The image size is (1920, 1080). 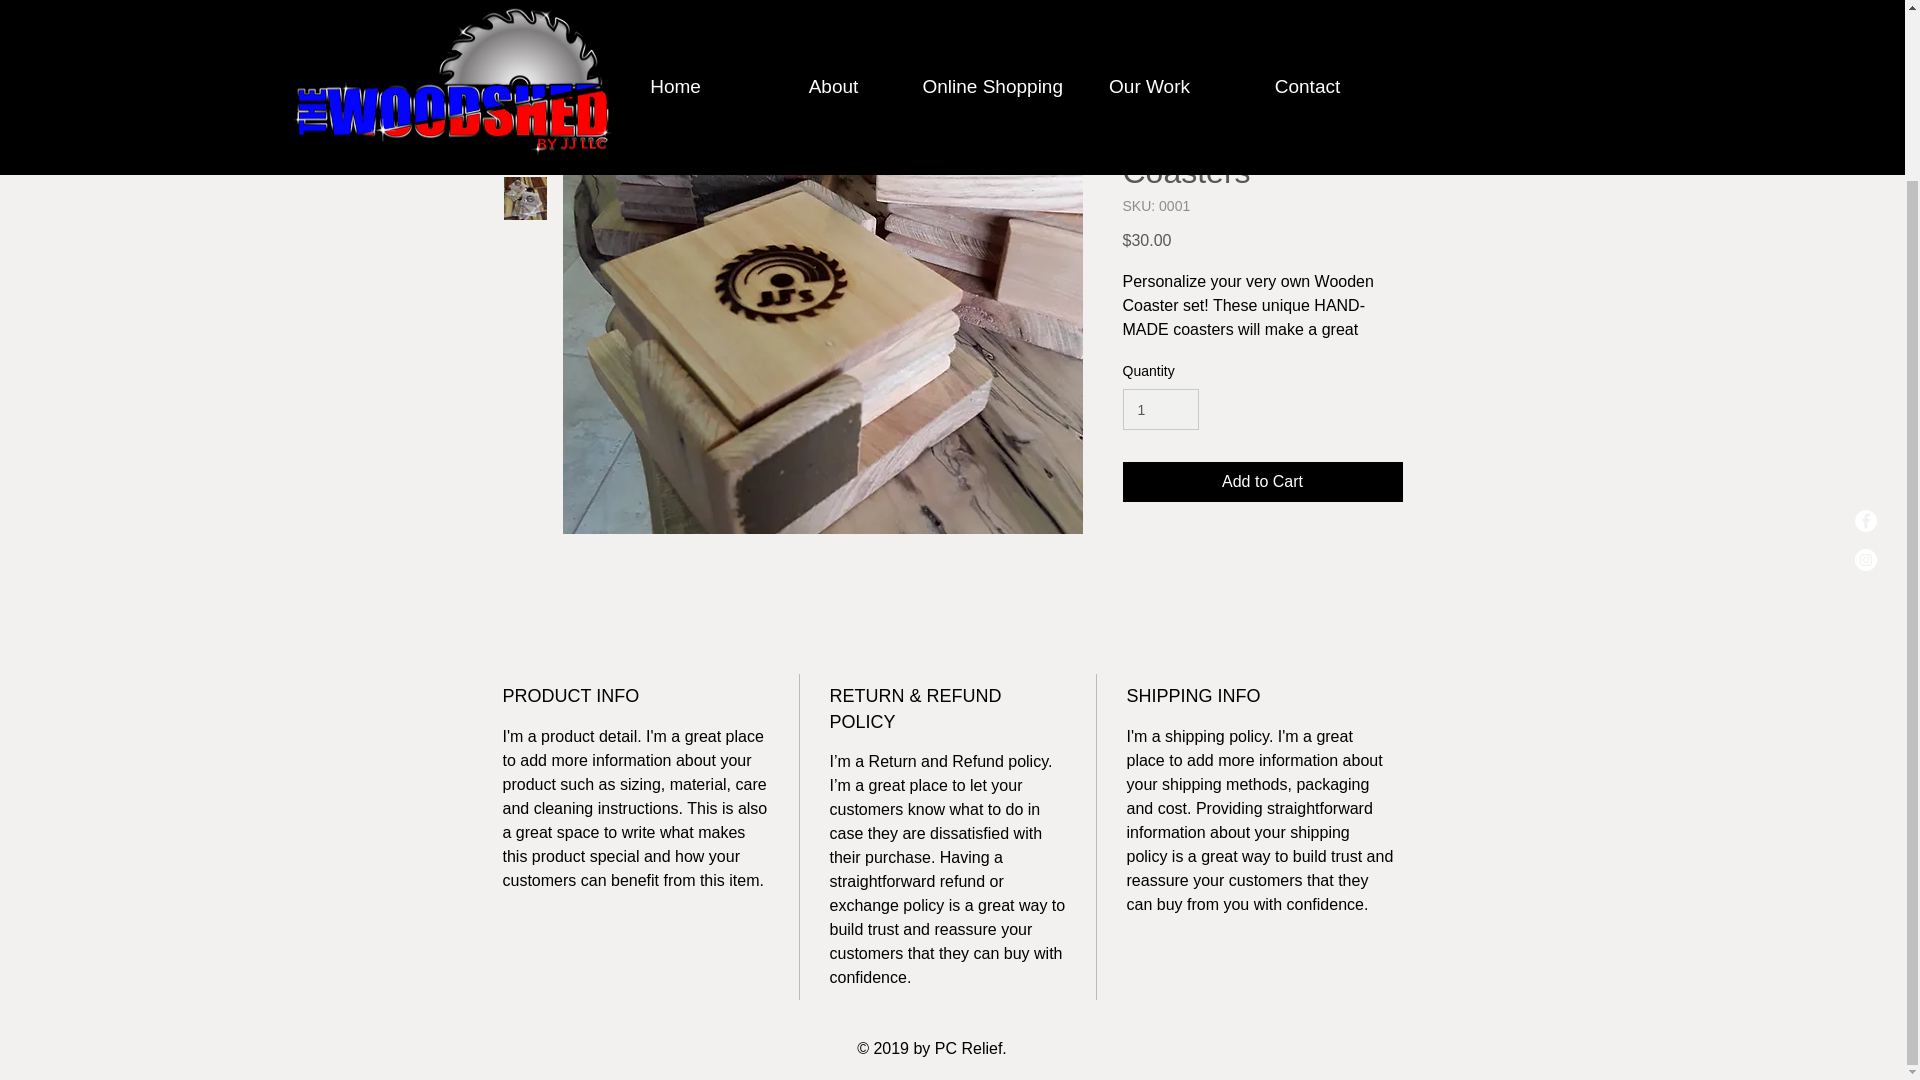 I want to click on Add to Cart, so click(x=1261, y=482).